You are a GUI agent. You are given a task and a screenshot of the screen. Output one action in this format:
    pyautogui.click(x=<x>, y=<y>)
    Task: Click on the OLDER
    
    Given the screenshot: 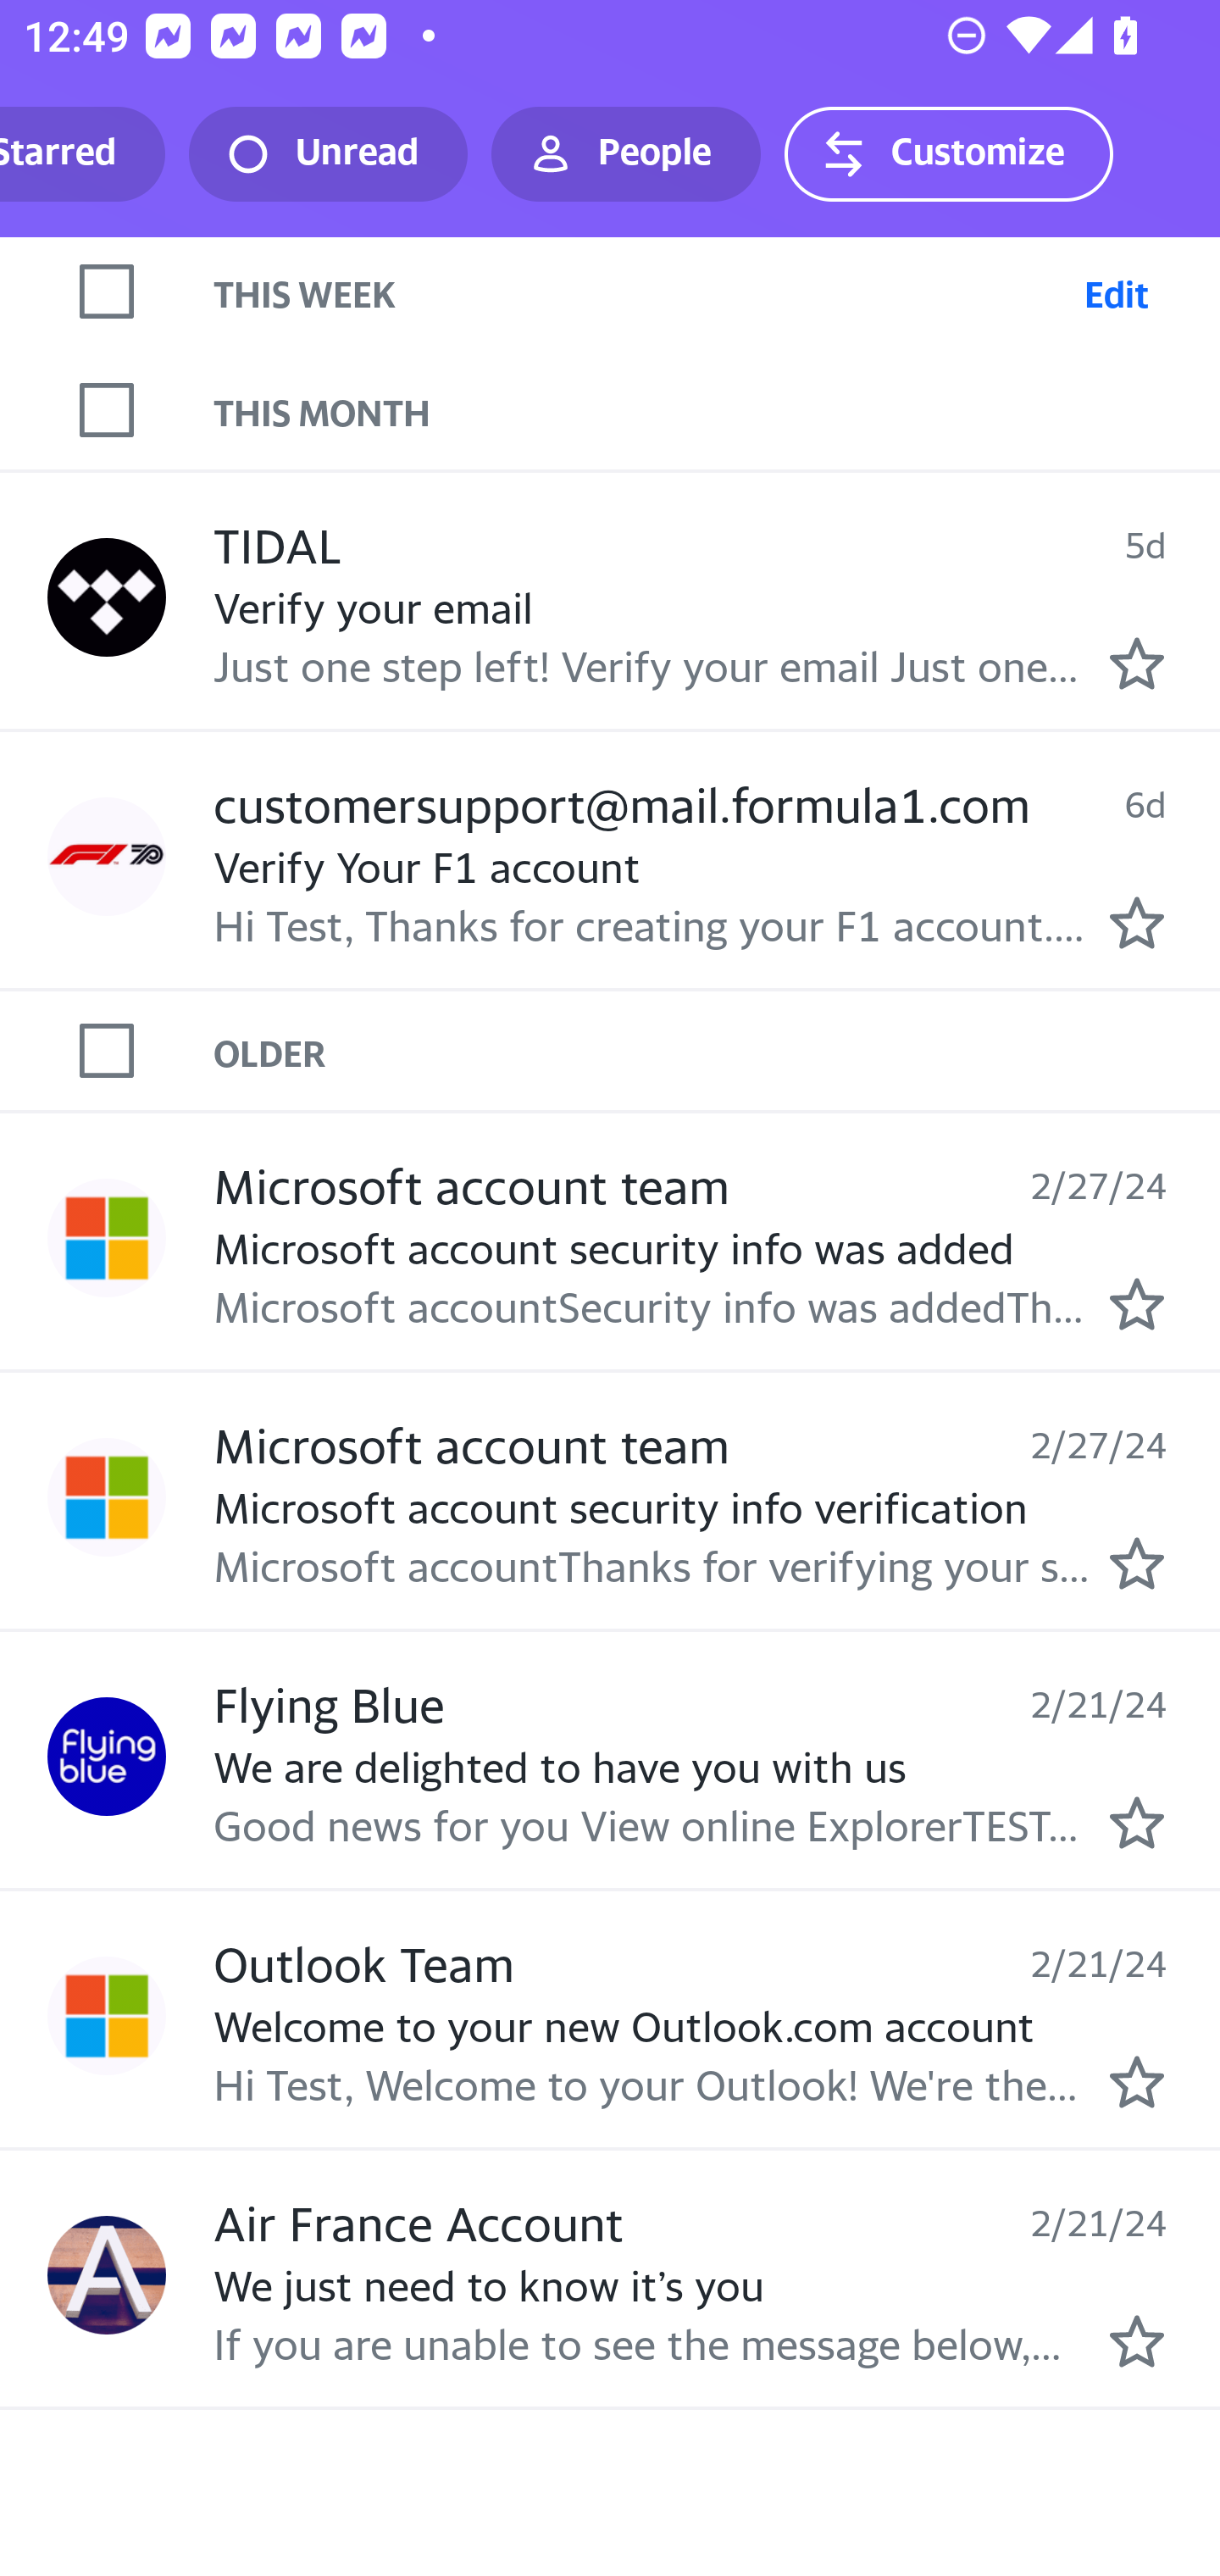 What is the action you would take?
    pyautogui.click(x=717, y=1049)
    